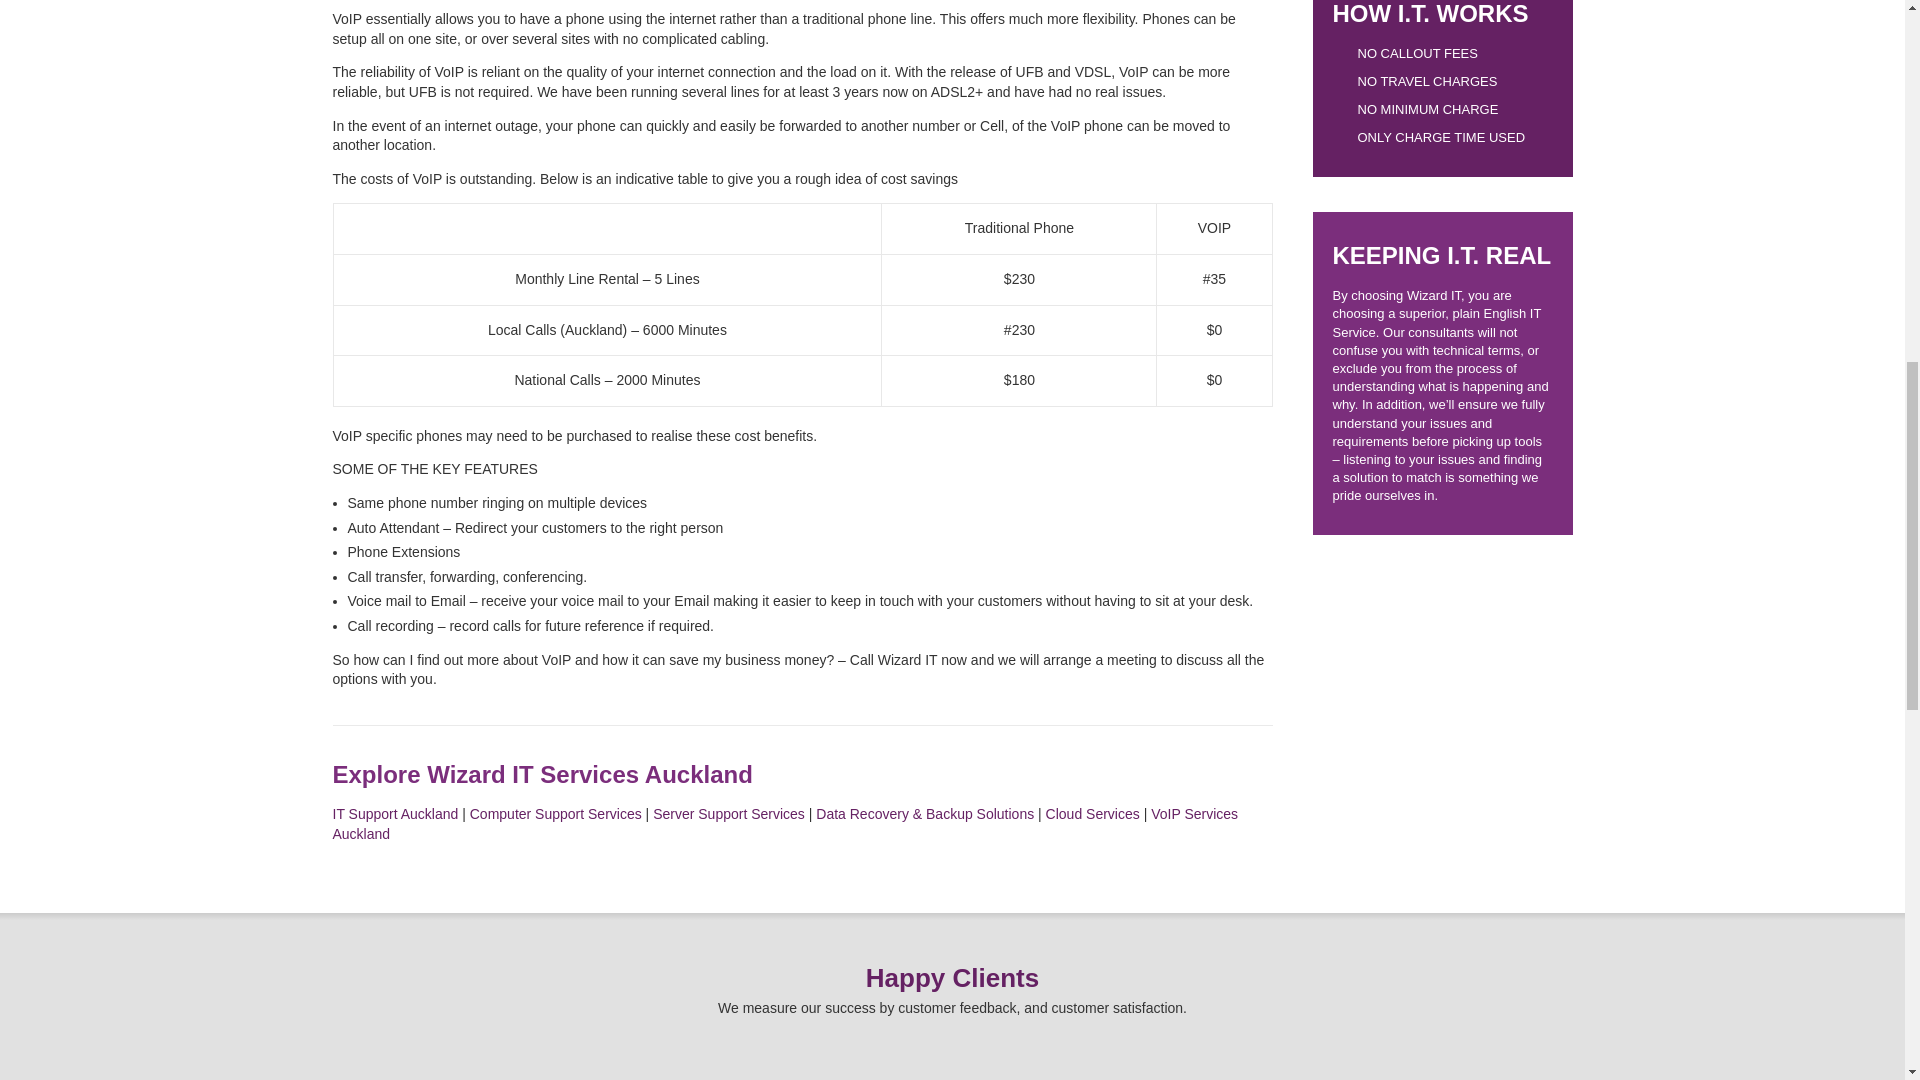 The image size is (1920, 1080). Describe the element at coordinates (728, 813) in the screenshot. I see `Server Support Services Auckland` at that location.